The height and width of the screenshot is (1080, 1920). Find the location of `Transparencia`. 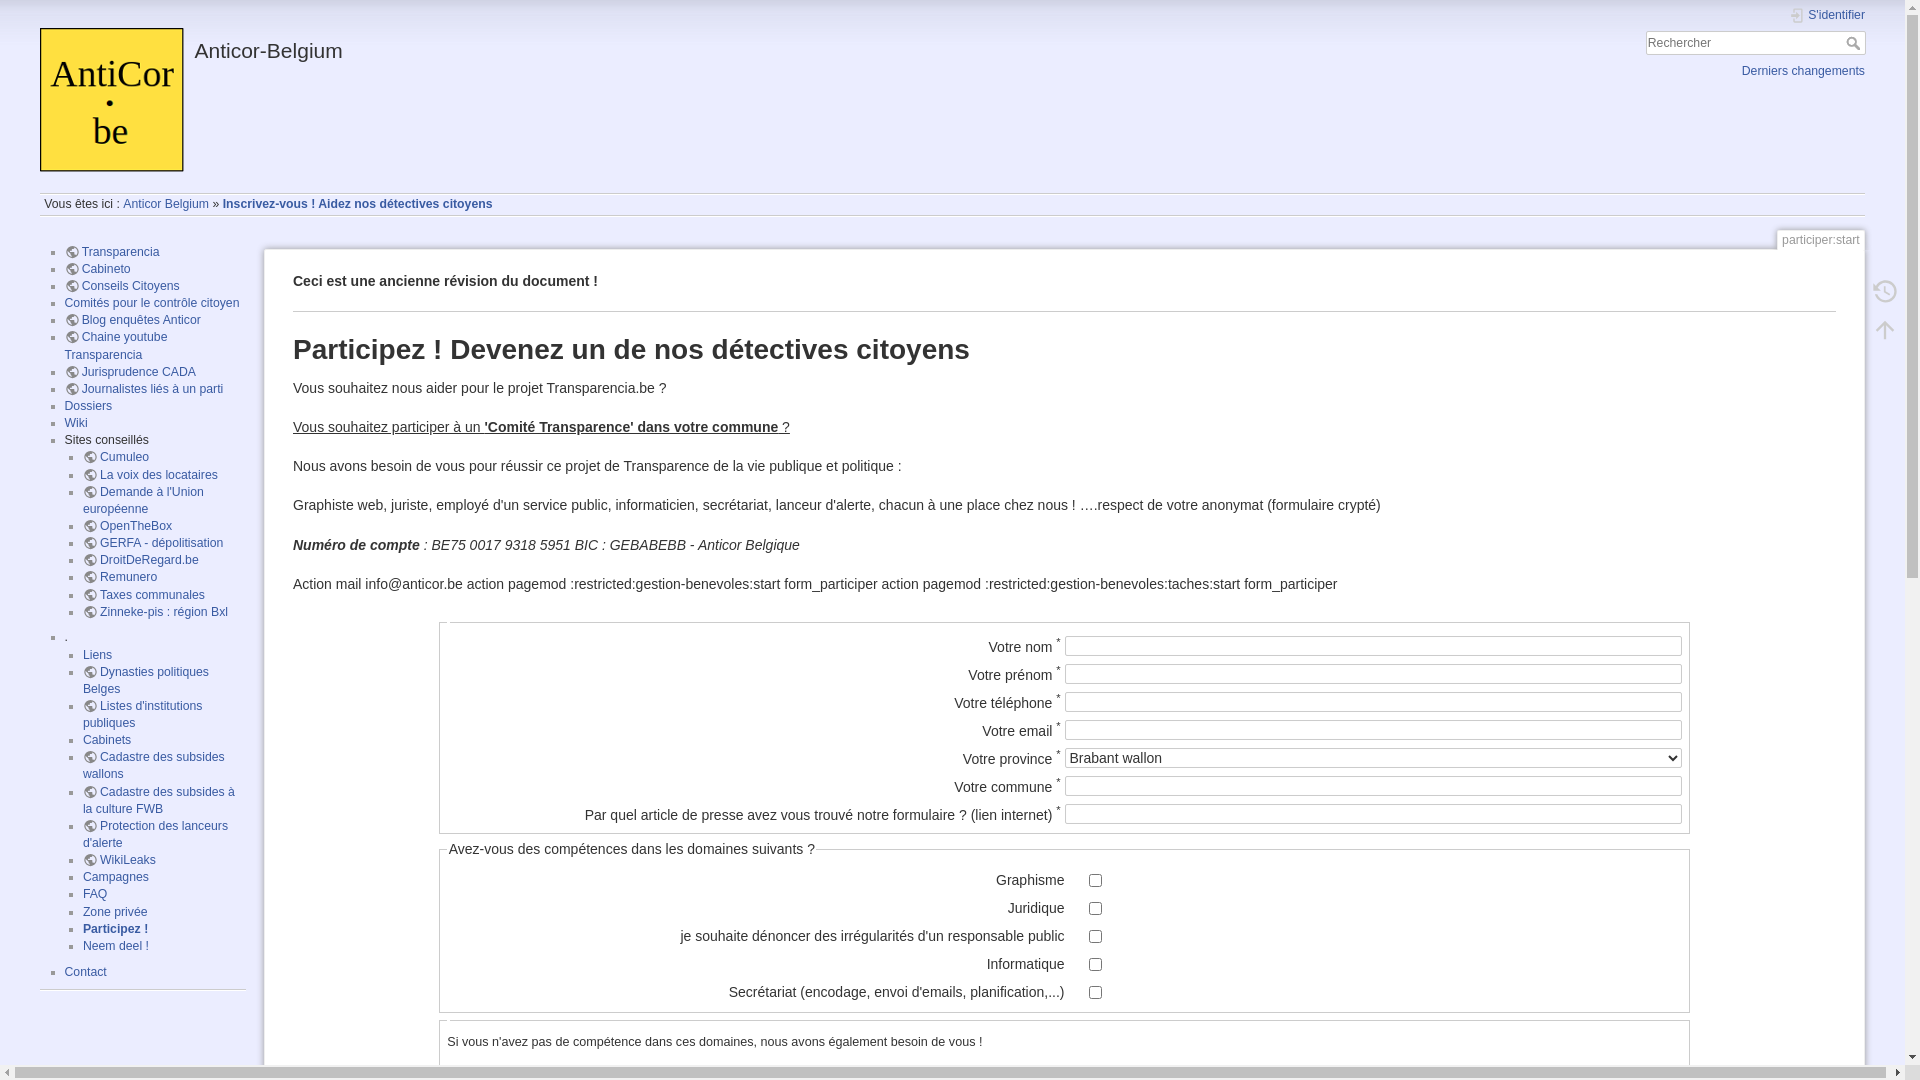

Transparencia is located at coordinates (112, 252).